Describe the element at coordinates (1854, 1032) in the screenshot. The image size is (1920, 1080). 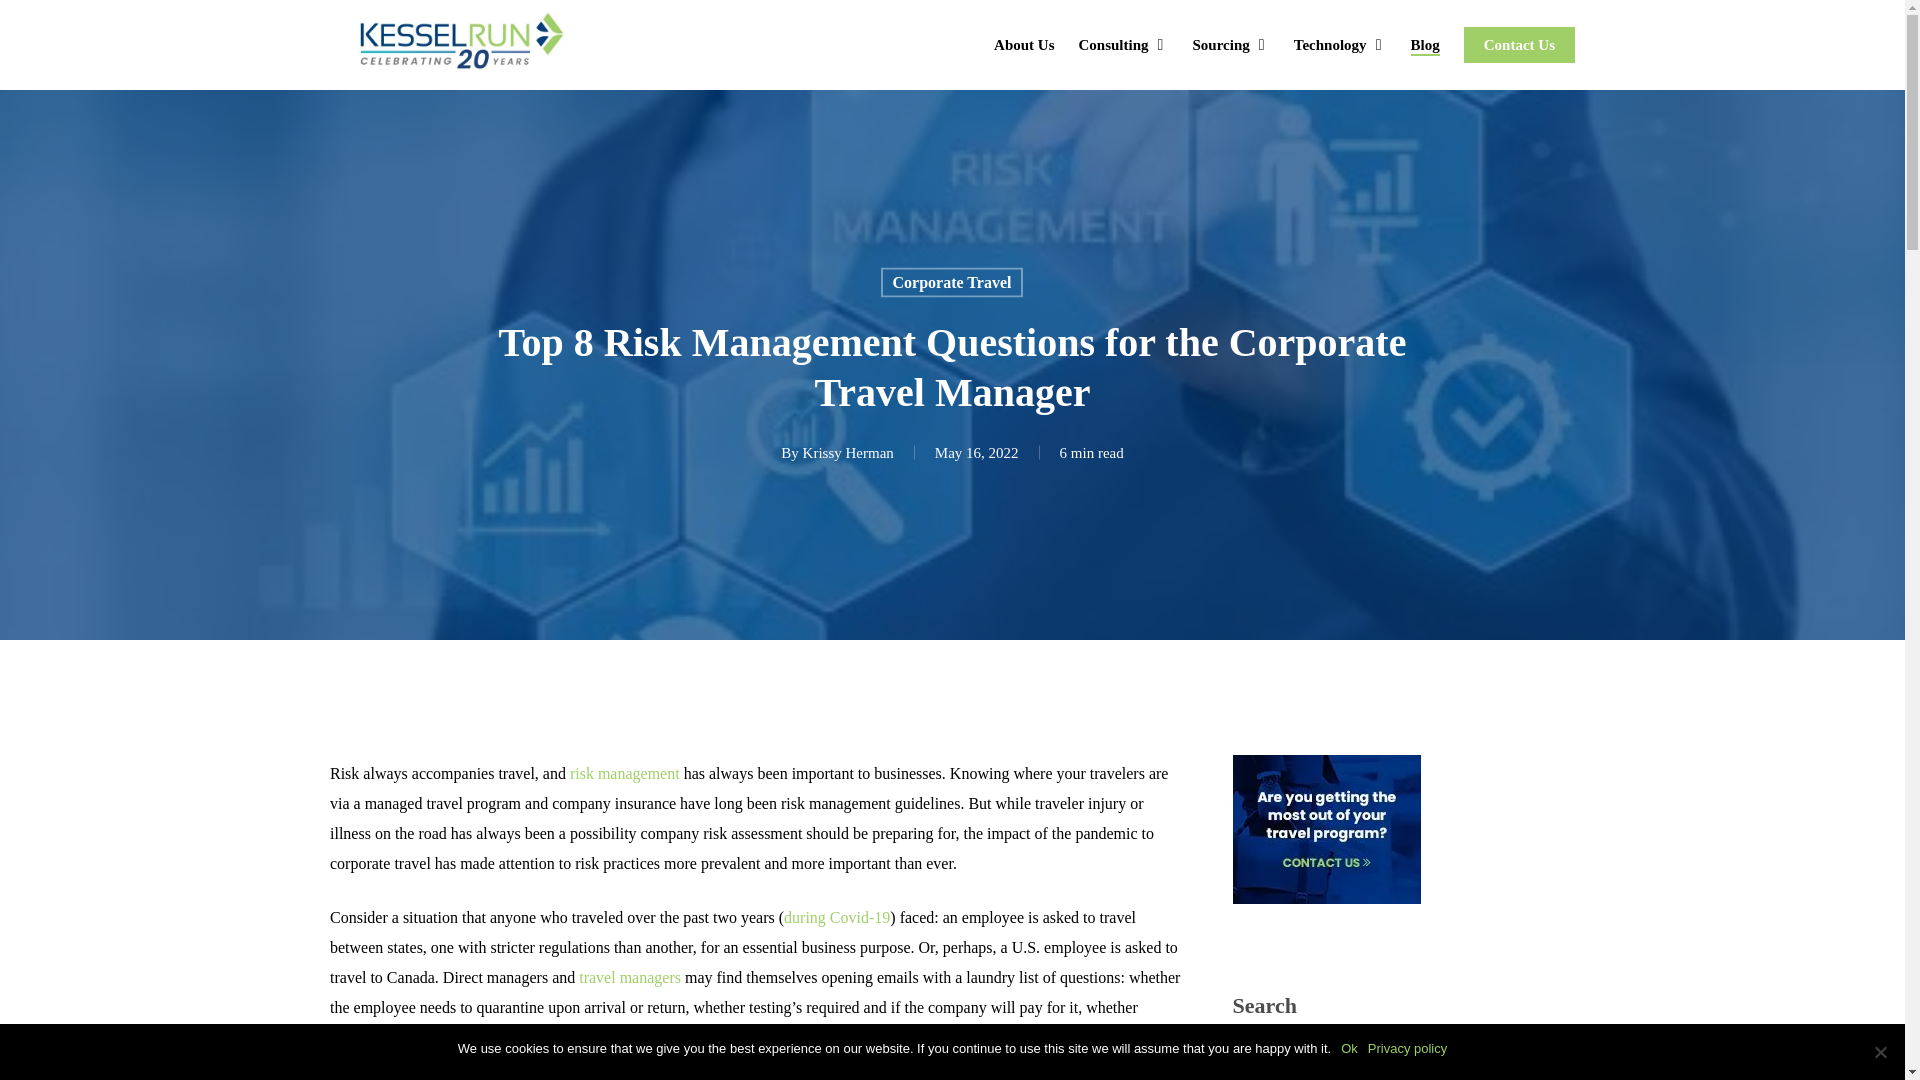
I see `Chat Widget` at that location.